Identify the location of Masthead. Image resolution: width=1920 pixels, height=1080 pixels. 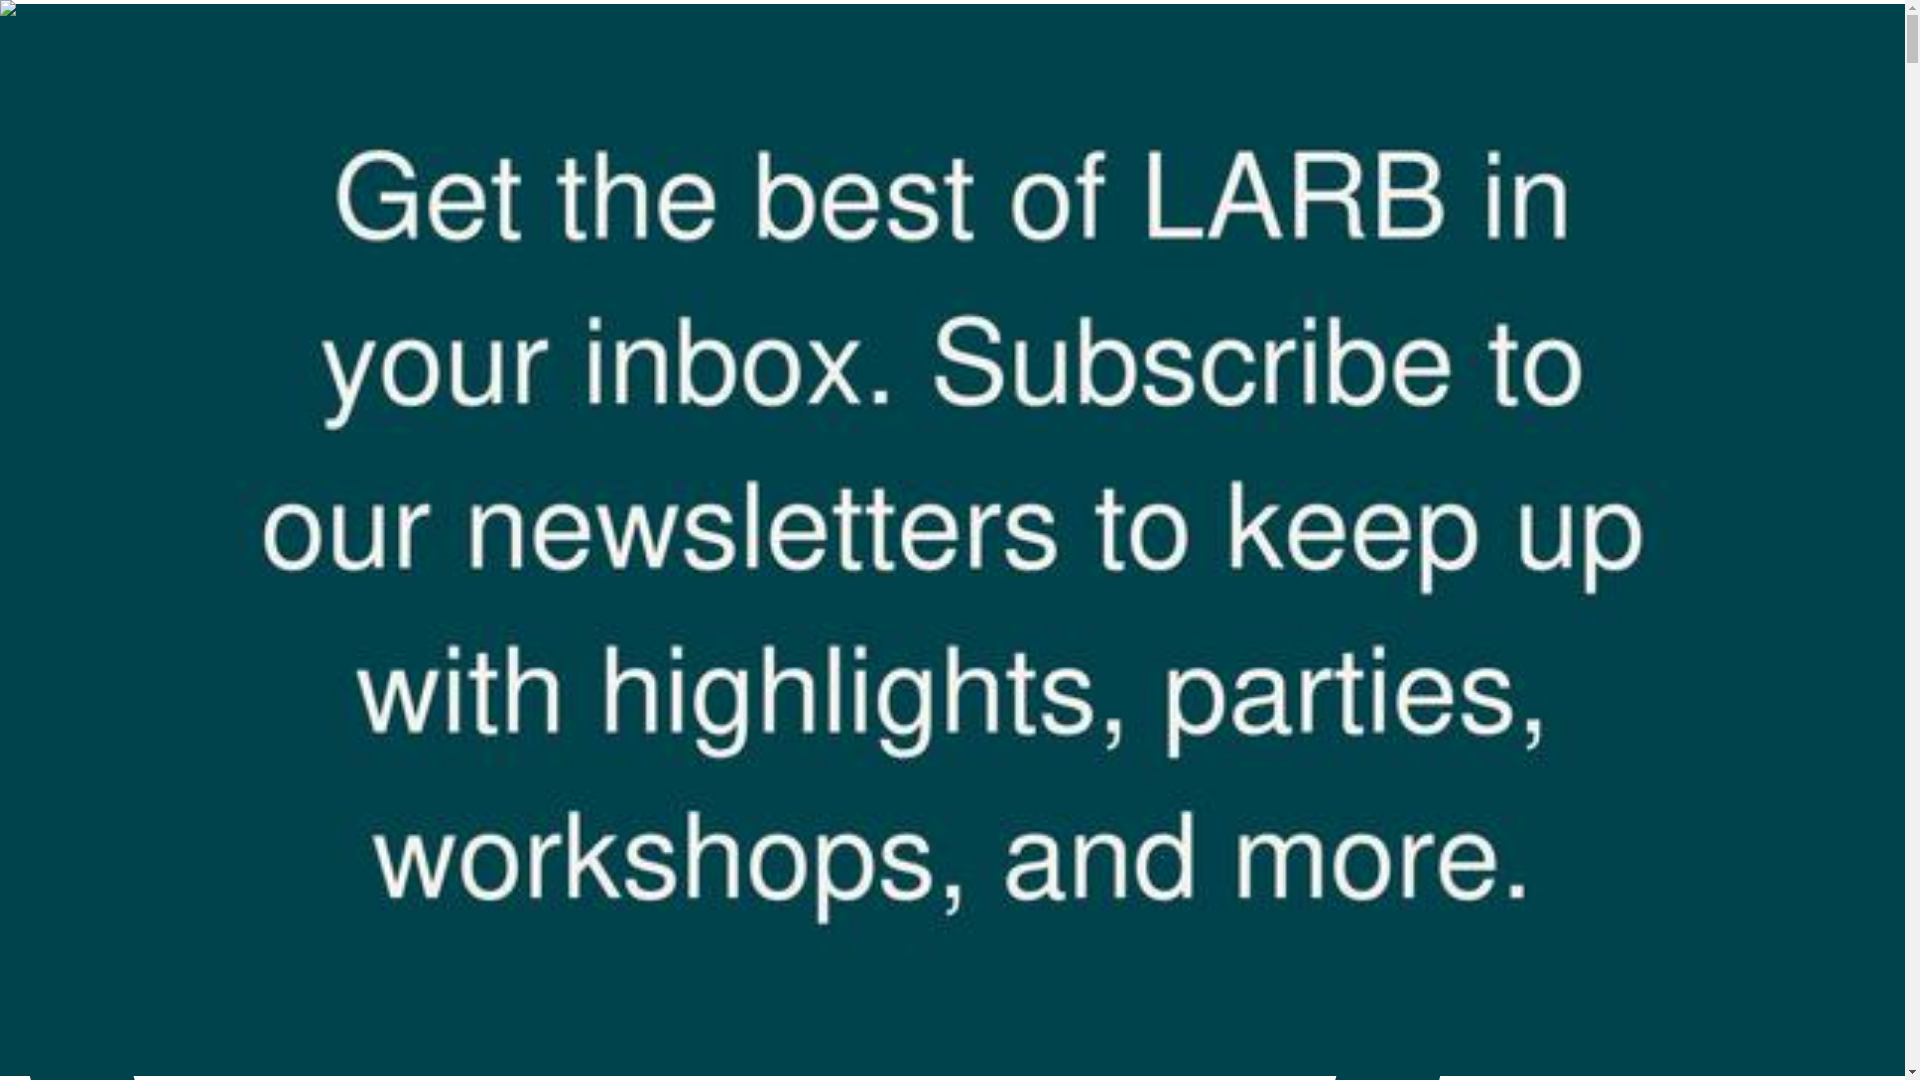
(78, 42).